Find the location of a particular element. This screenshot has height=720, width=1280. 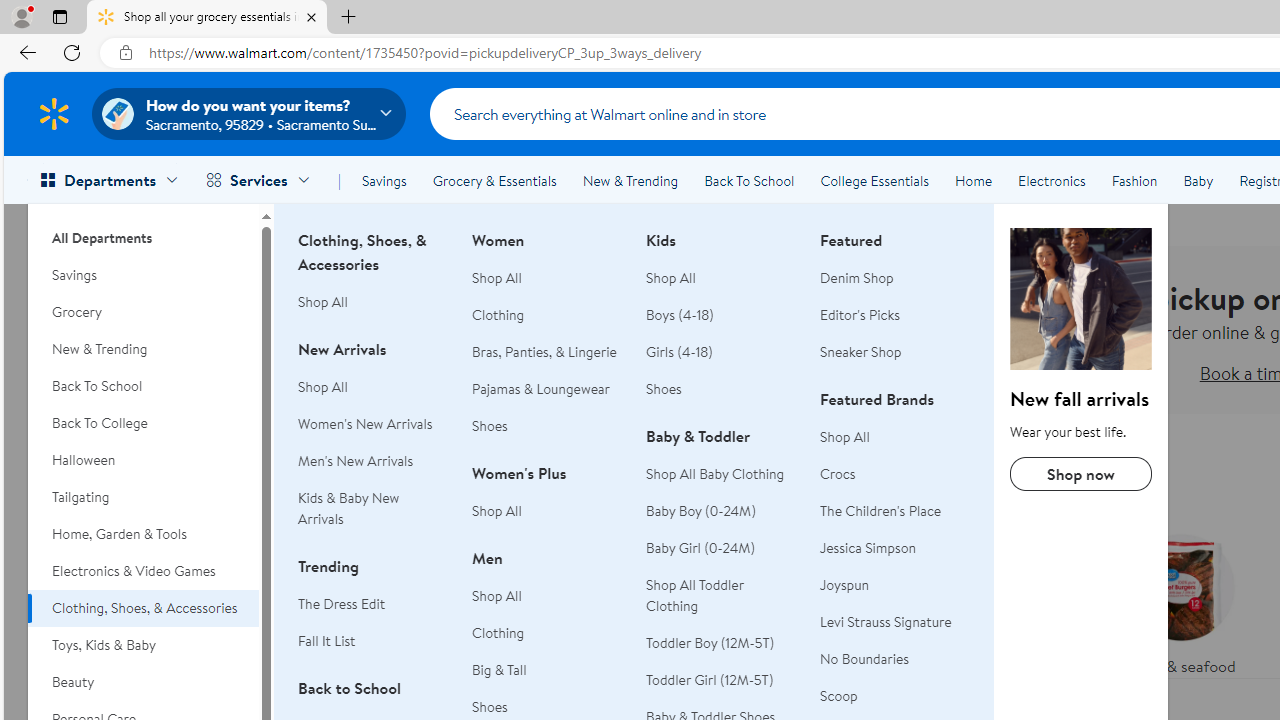

Boys (4-18) is located at coordinates (721, 316).